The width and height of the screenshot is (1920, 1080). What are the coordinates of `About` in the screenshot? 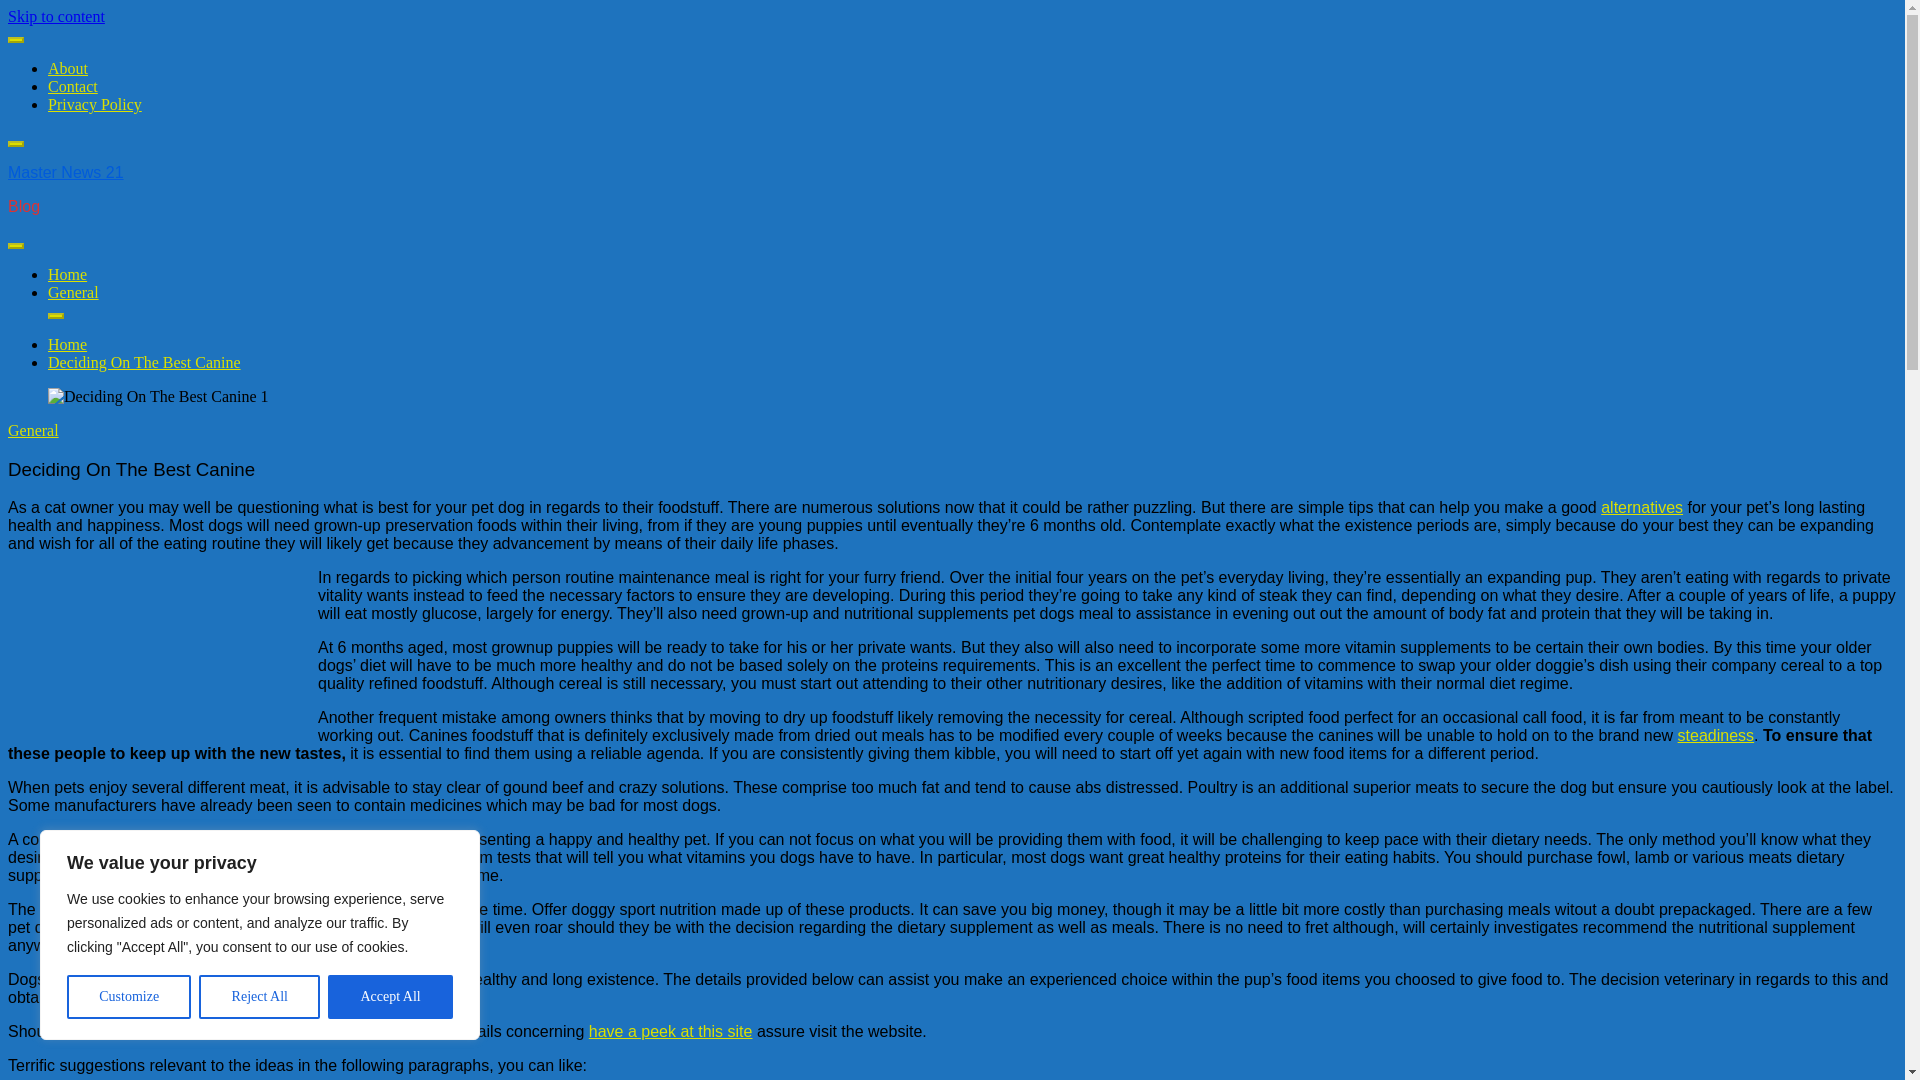 It's located at (68, 68).